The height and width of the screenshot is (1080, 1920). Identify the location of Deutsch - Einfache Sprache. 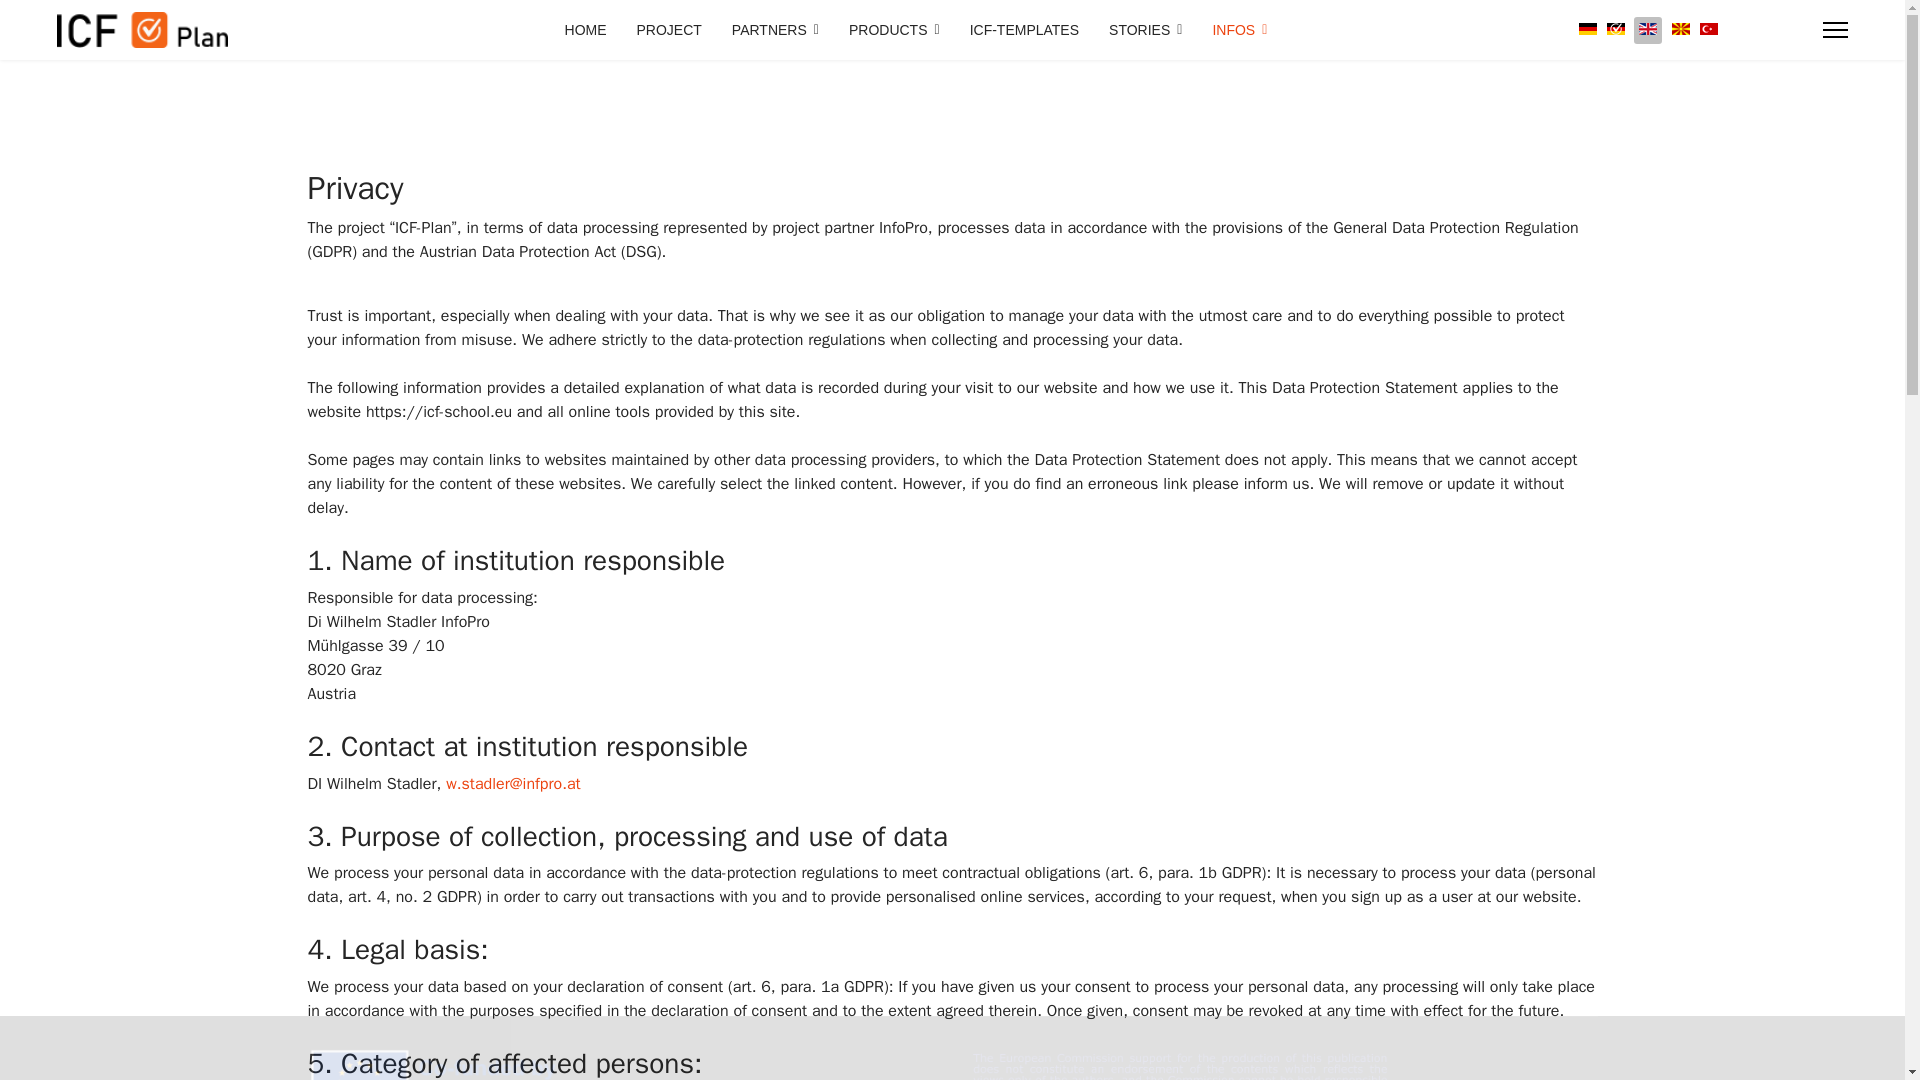
(1616, 28).